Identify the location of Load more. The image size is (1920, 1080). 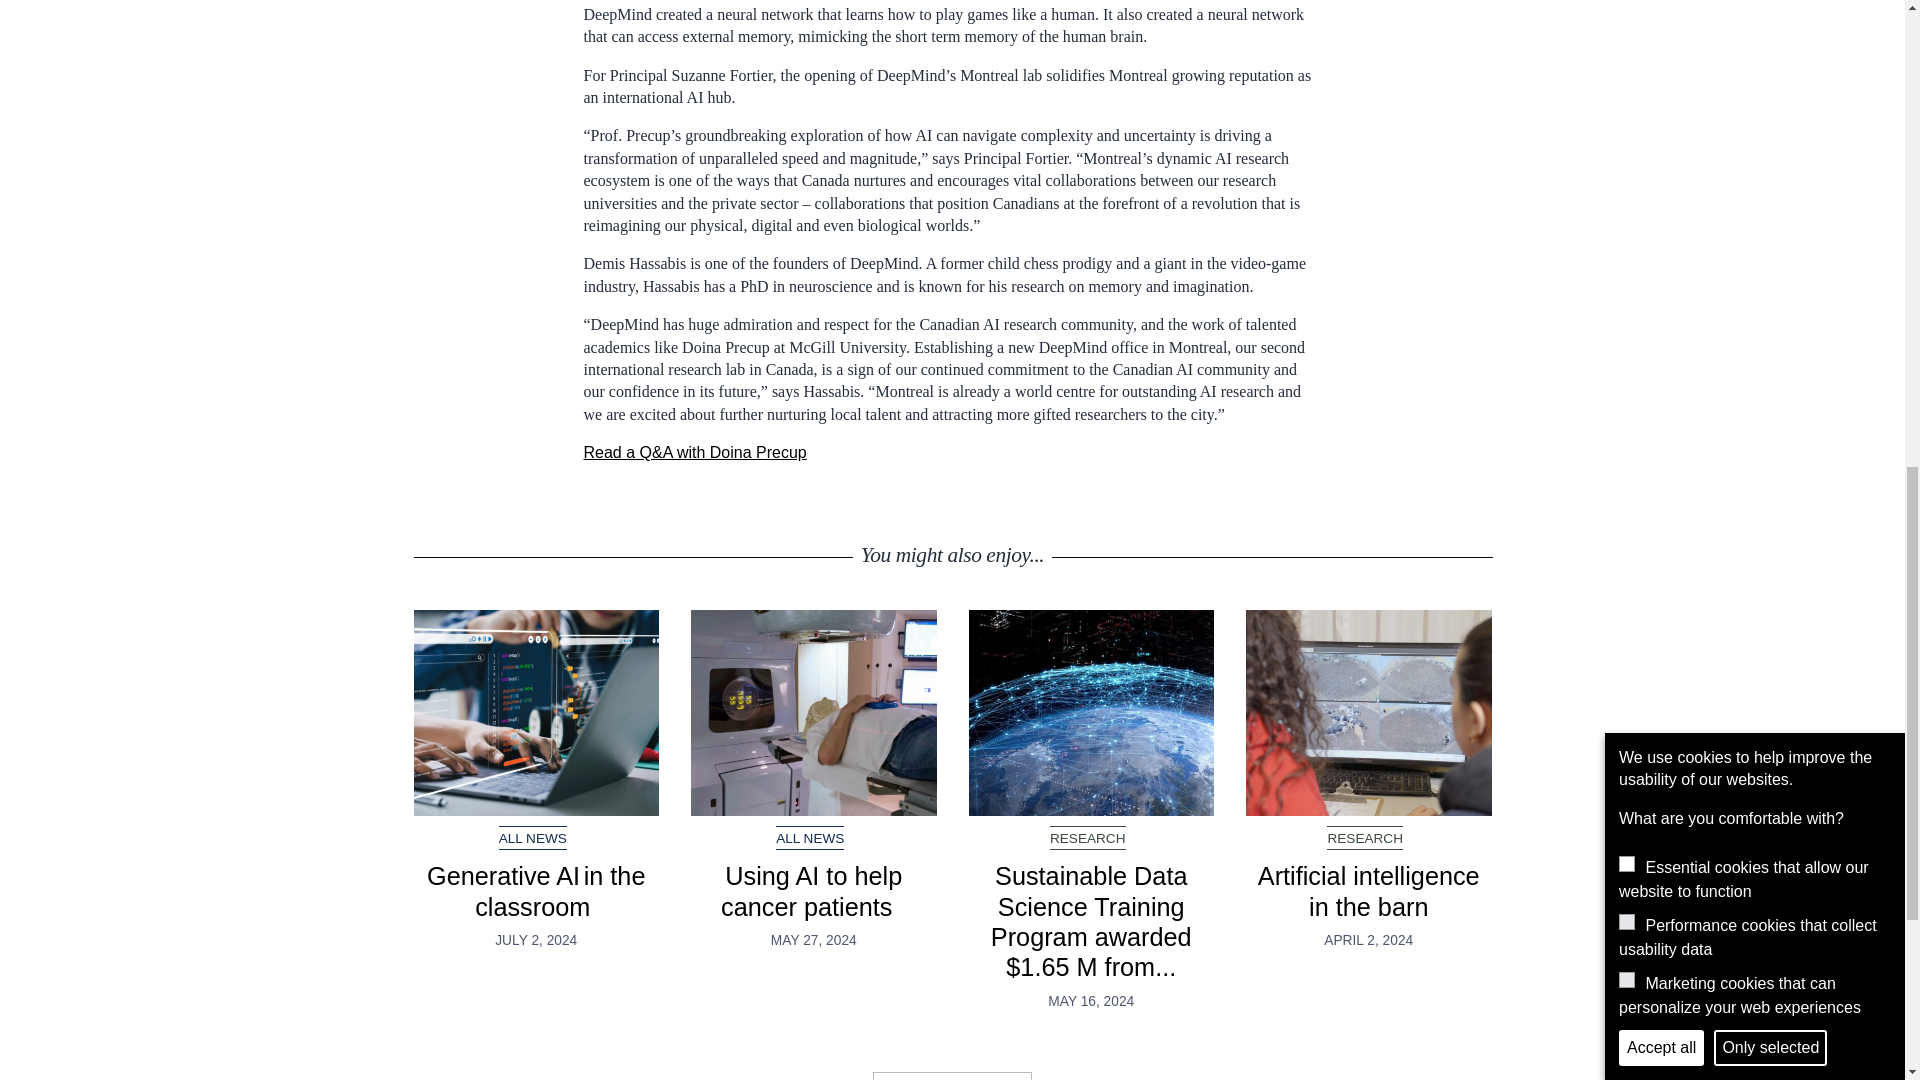
(952, 1076).